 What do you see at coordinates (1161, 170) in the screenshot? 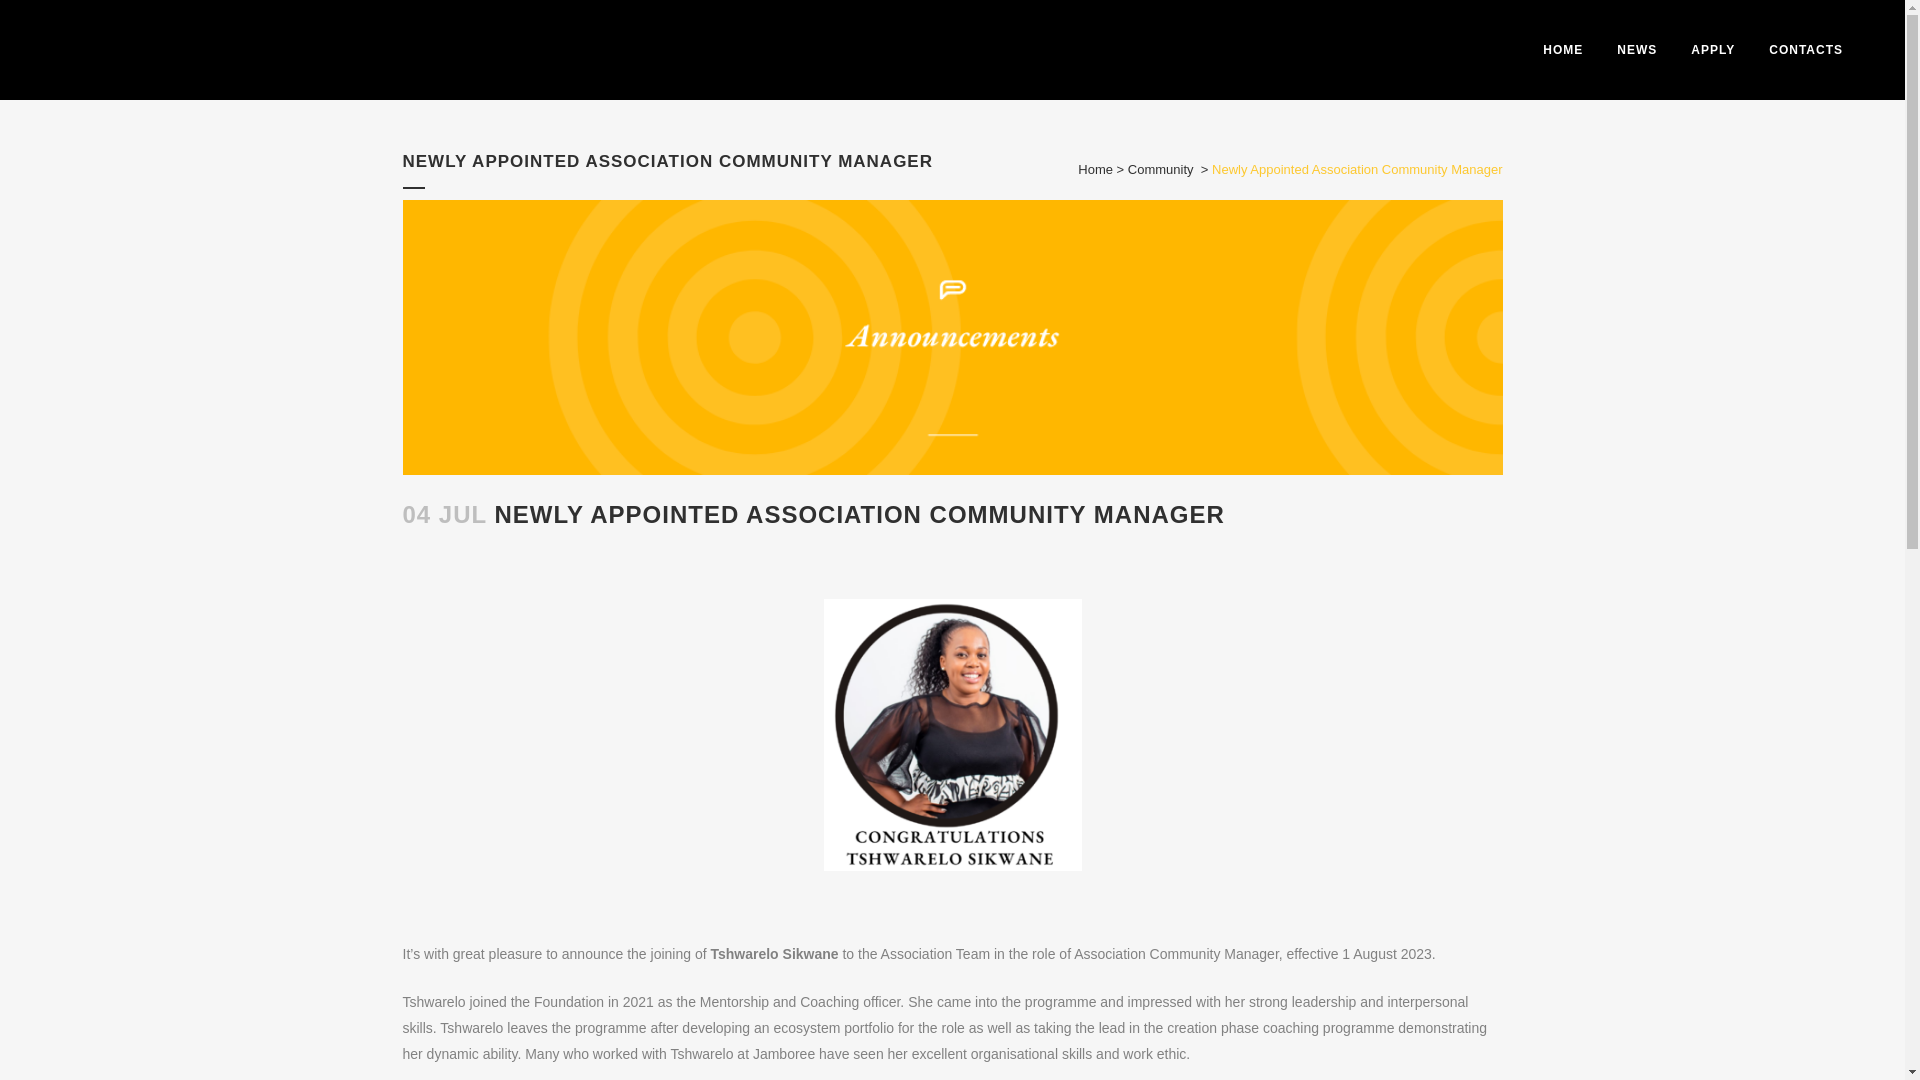
I see `Community` at bounding box center [1161, 170].